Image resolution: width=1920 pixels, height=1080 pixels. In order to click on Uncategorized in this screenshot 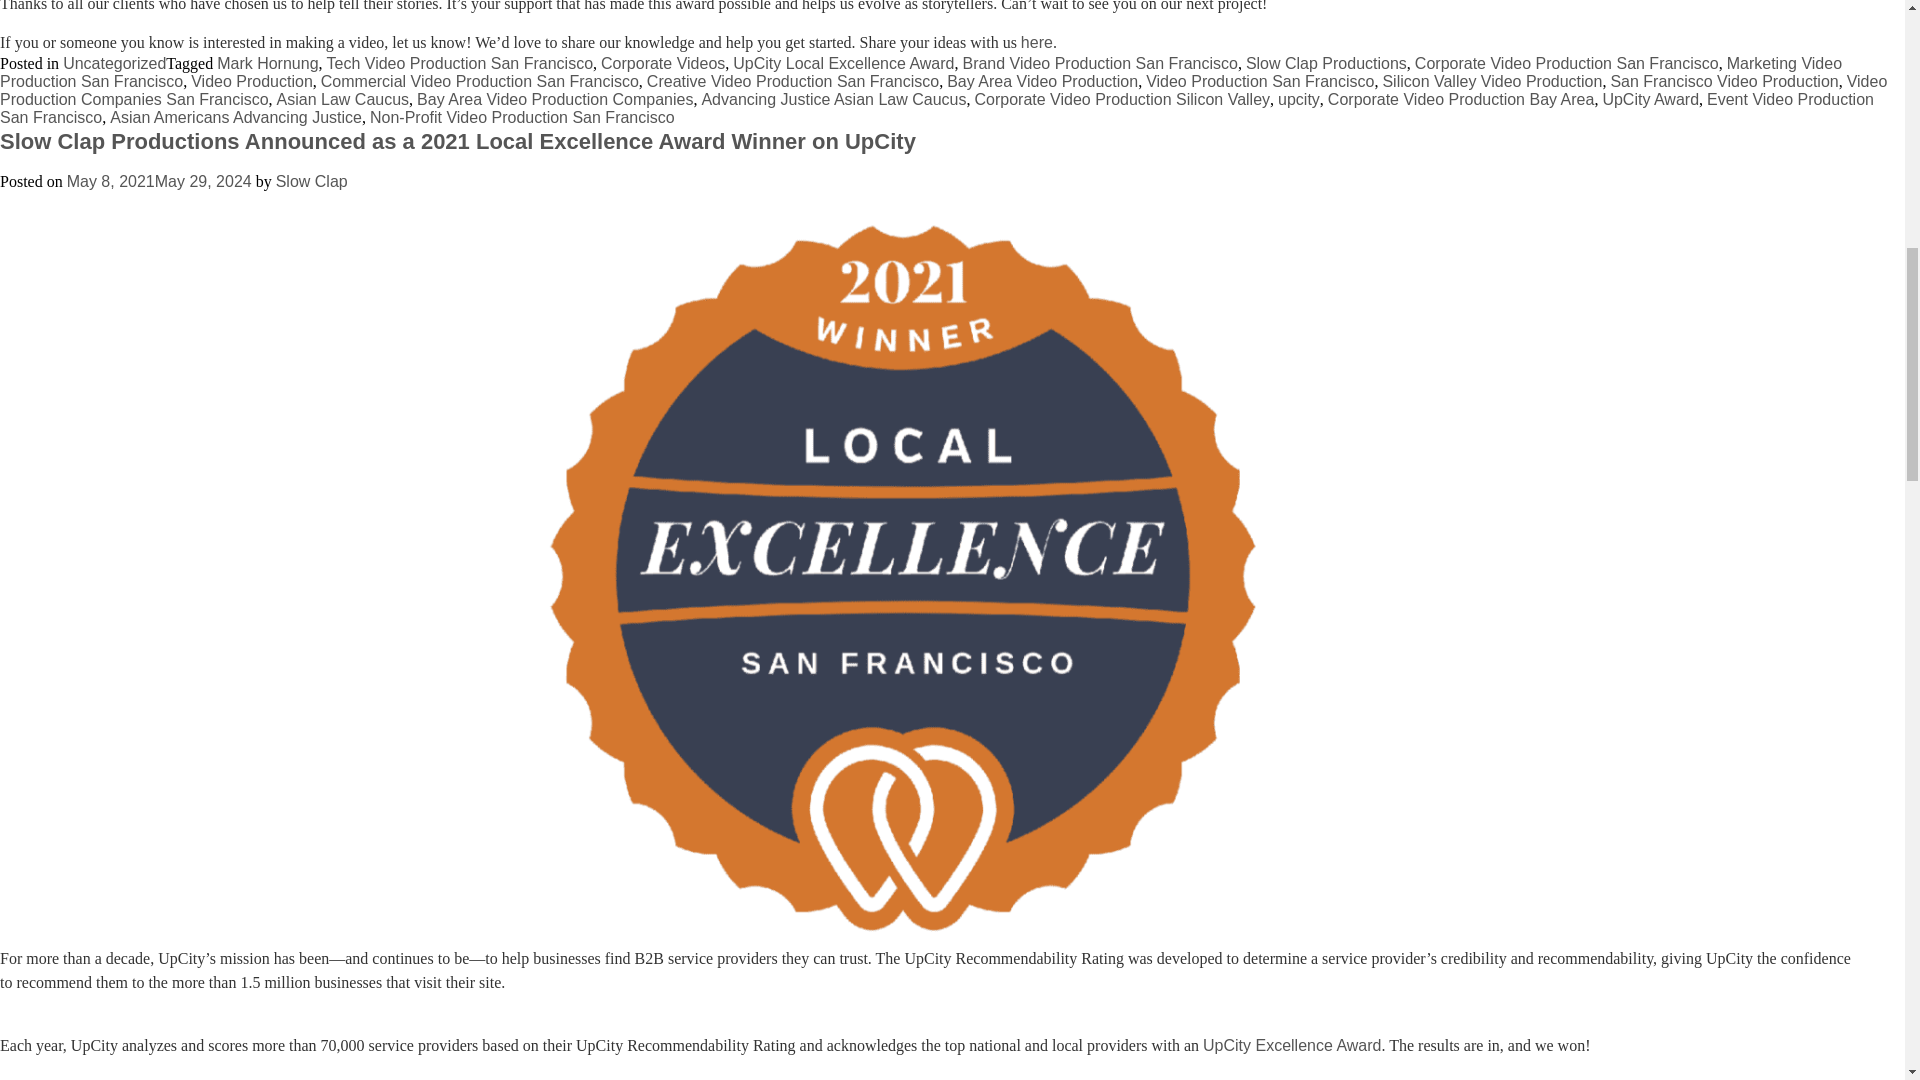, I will do `click(114, 64)`.